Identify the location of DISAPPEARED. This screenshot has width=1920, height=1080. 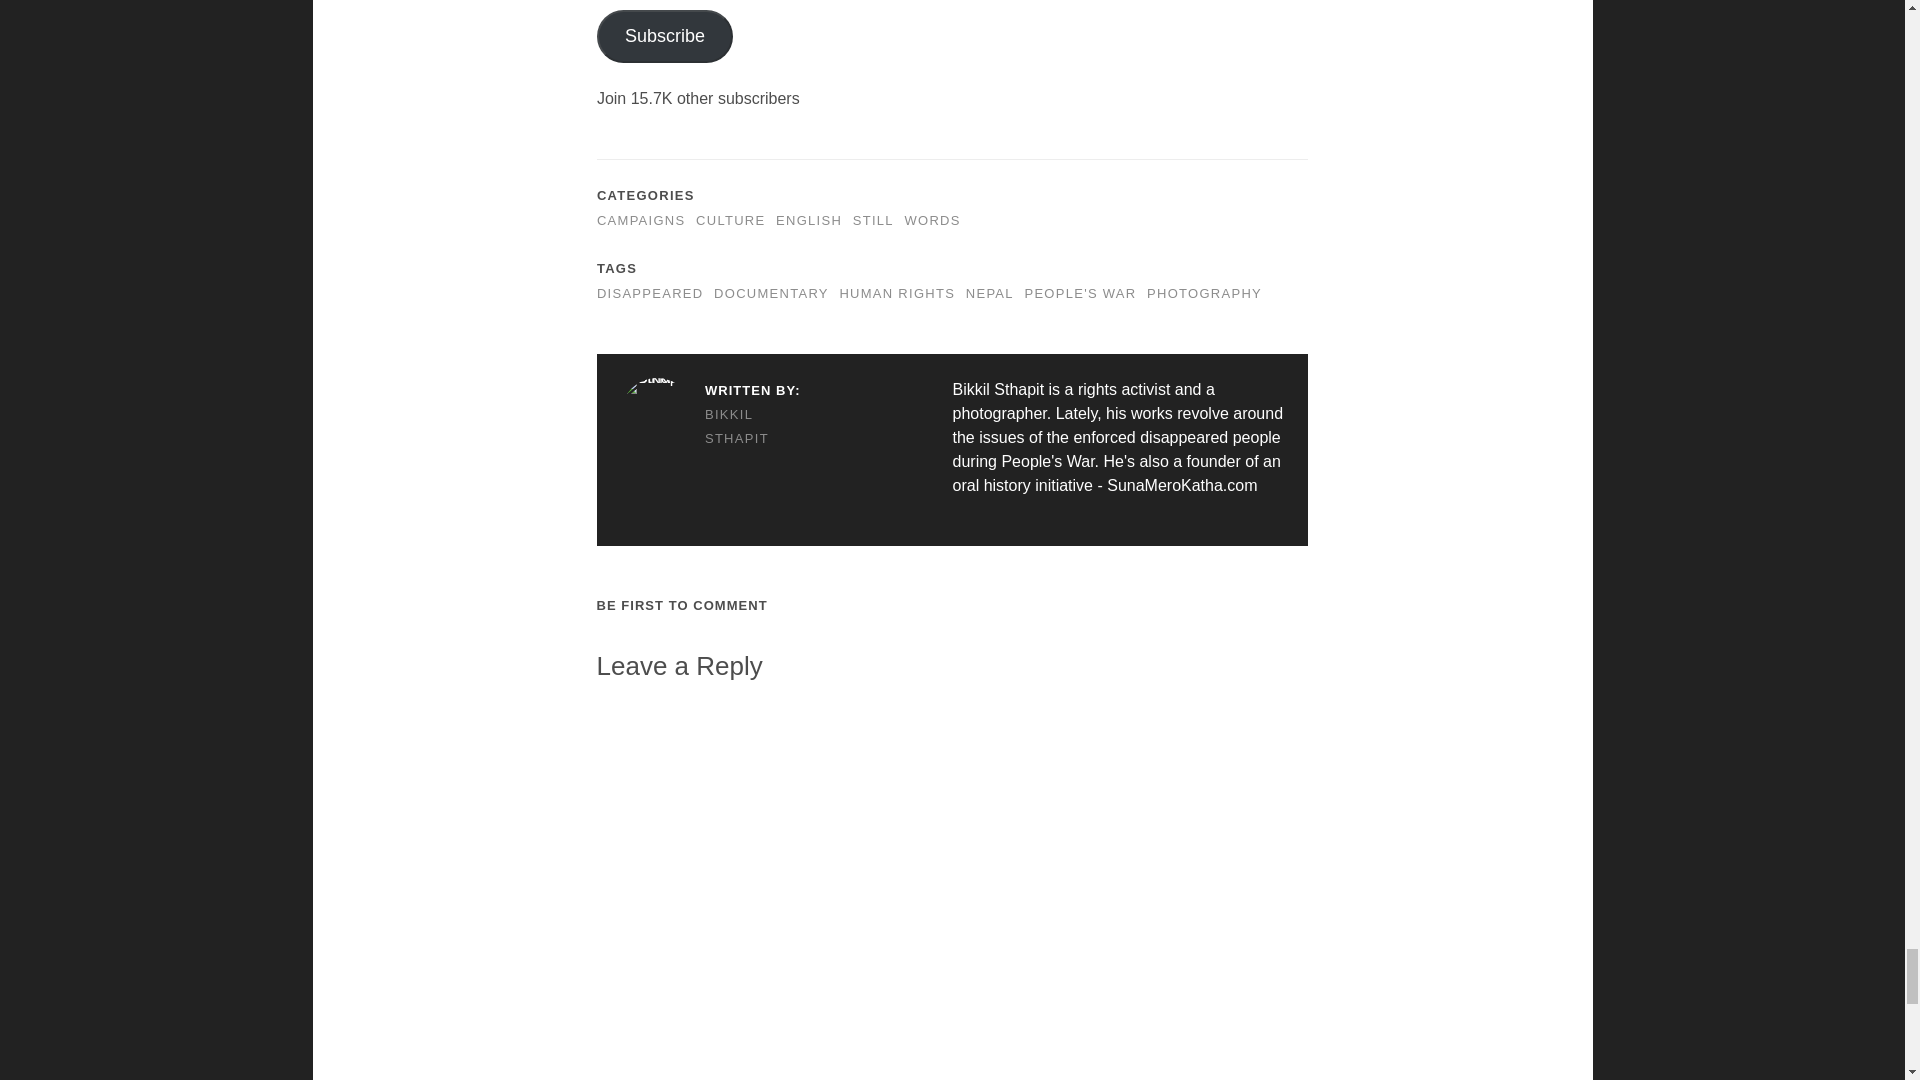
(650, 294).